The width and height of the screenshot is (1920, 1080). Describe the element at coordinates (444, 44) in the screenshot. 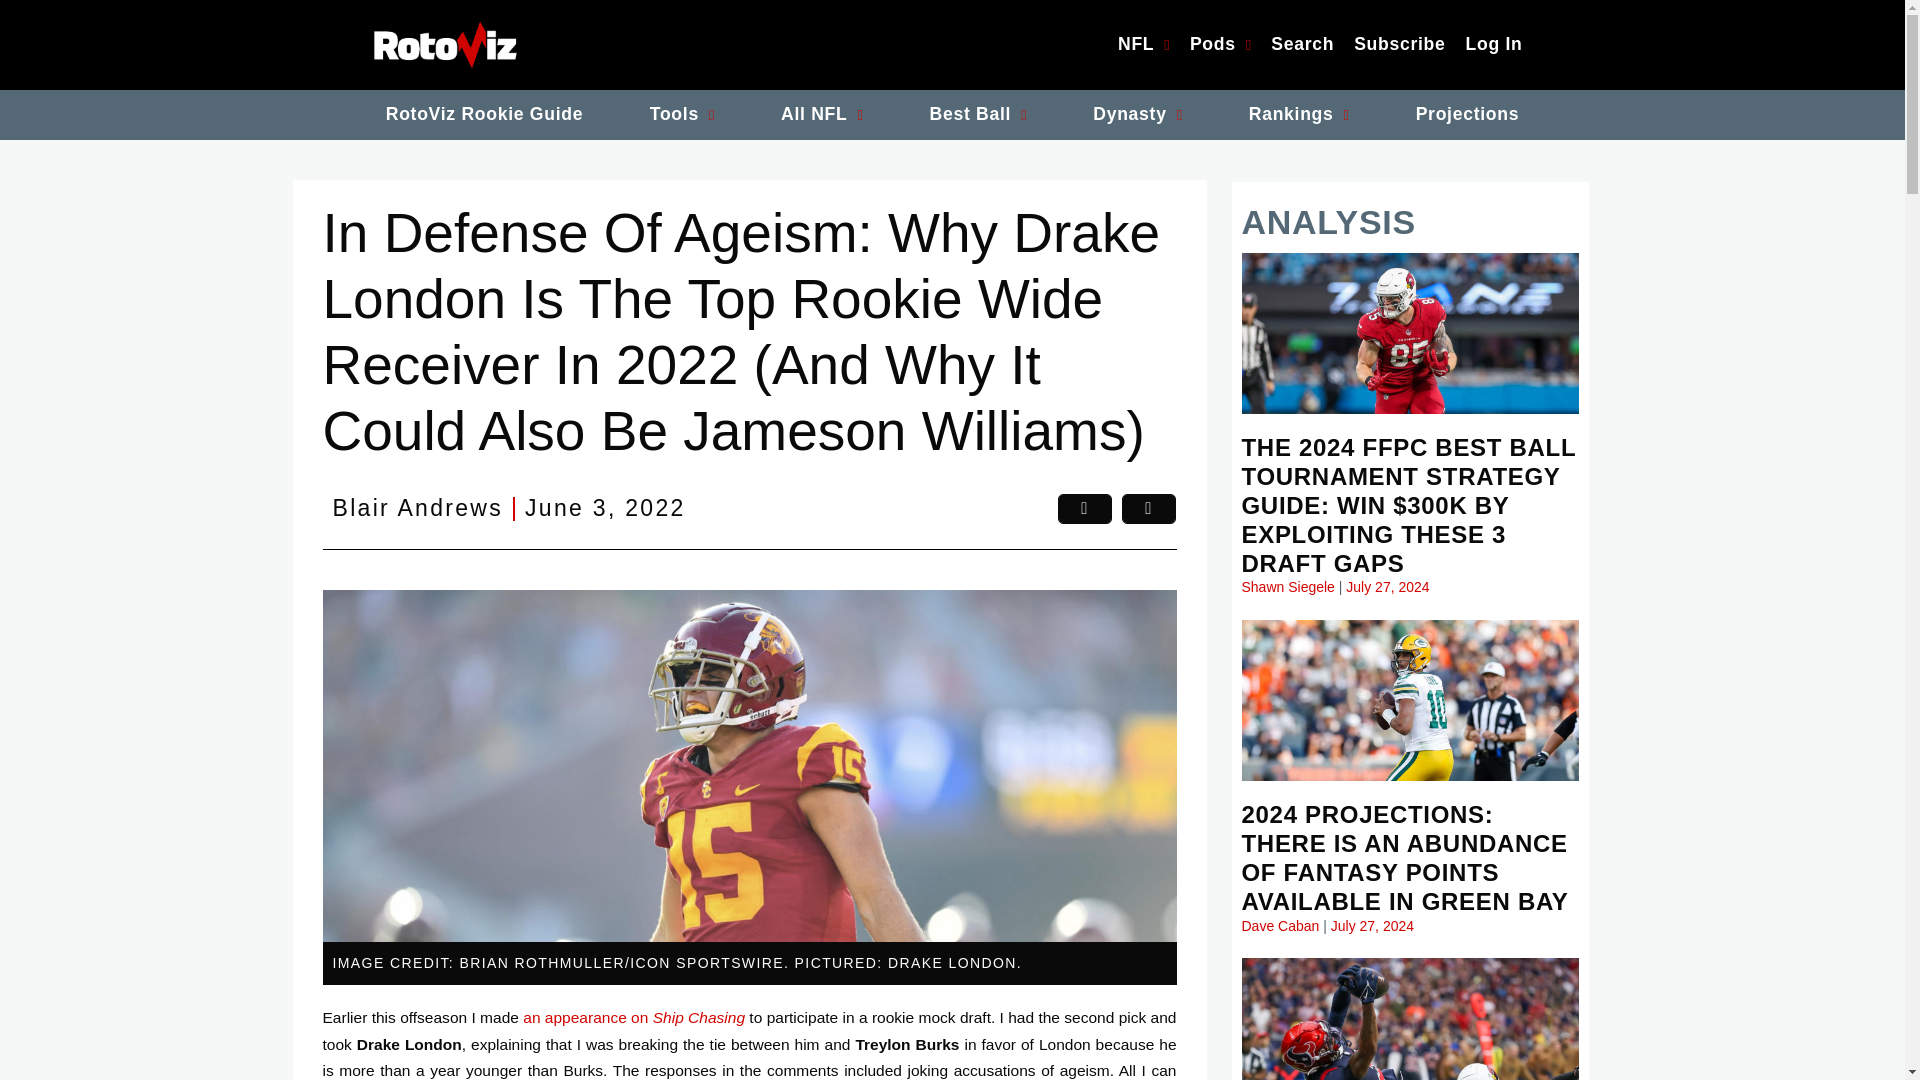

I see `RotoViz` at that location.